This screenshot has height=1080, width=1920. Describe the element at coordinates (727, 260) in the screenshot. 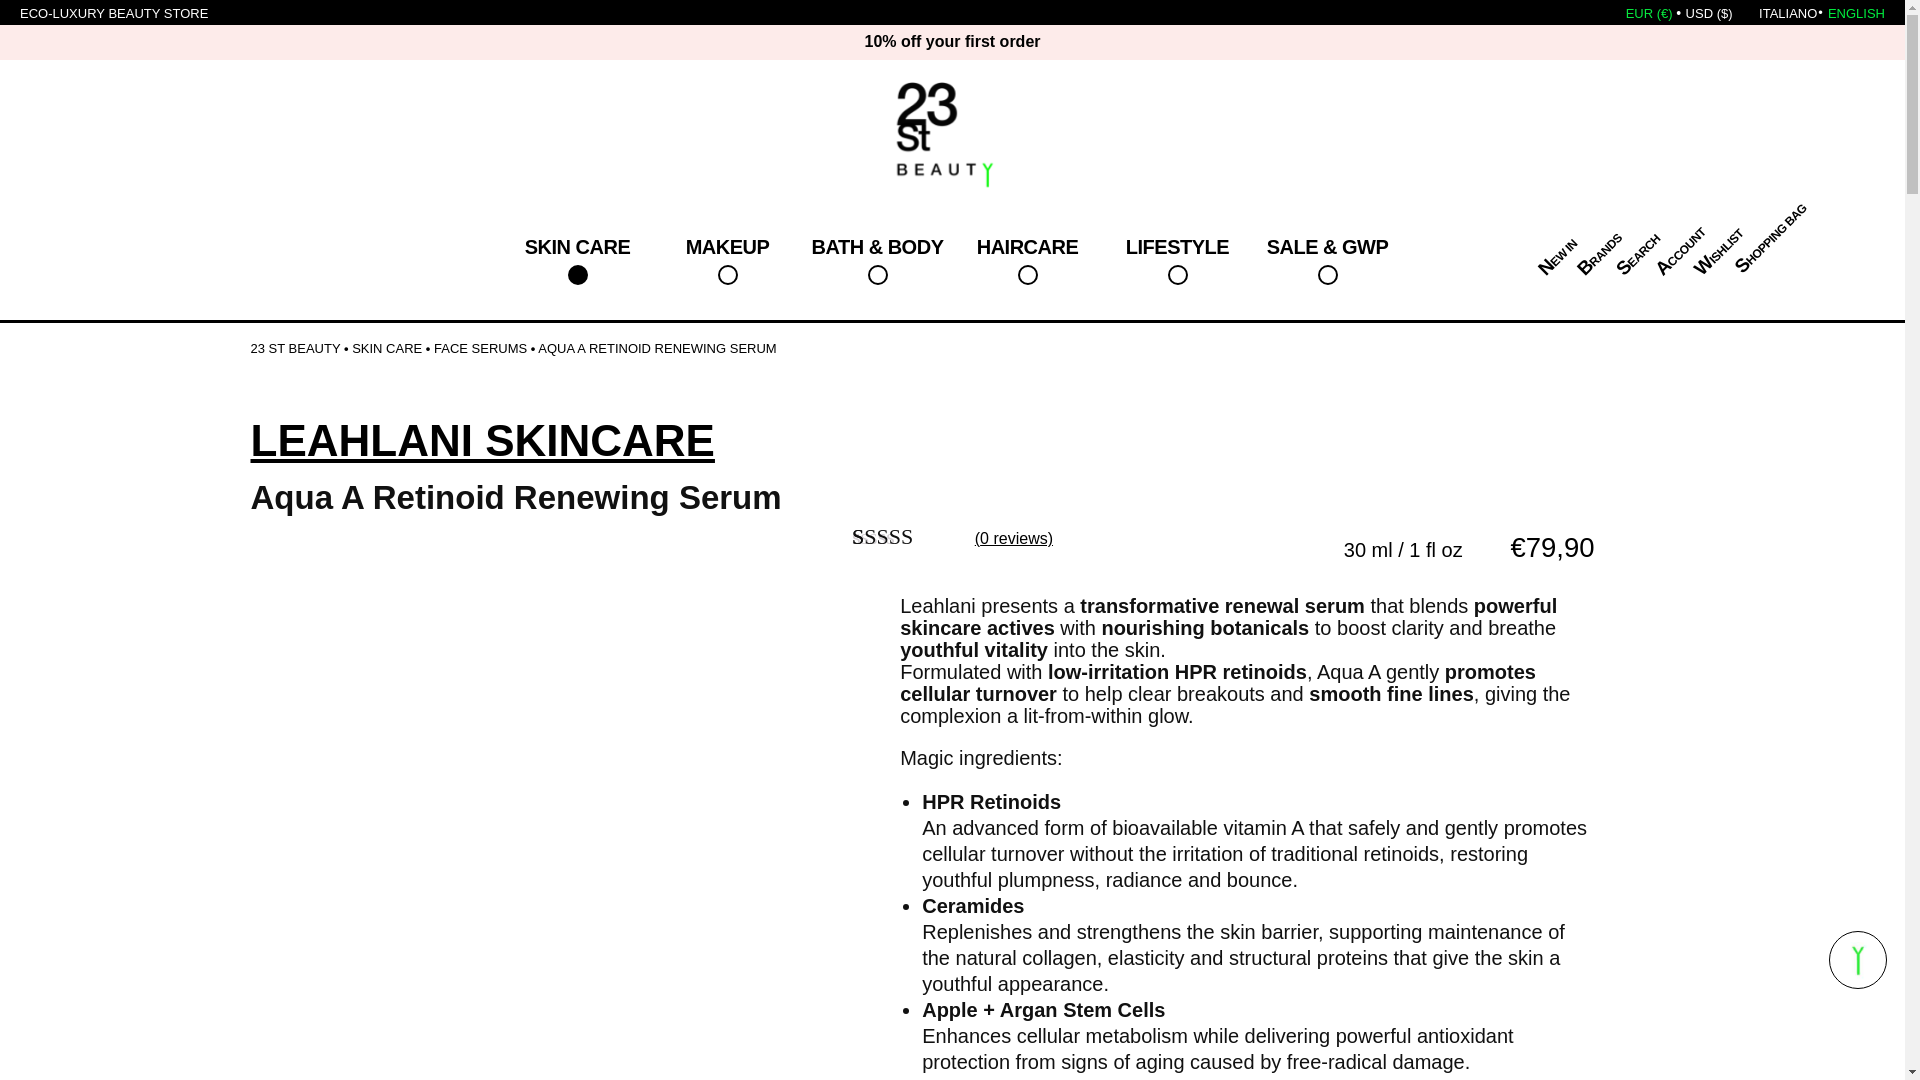

I see `MAKEUP` at that location.